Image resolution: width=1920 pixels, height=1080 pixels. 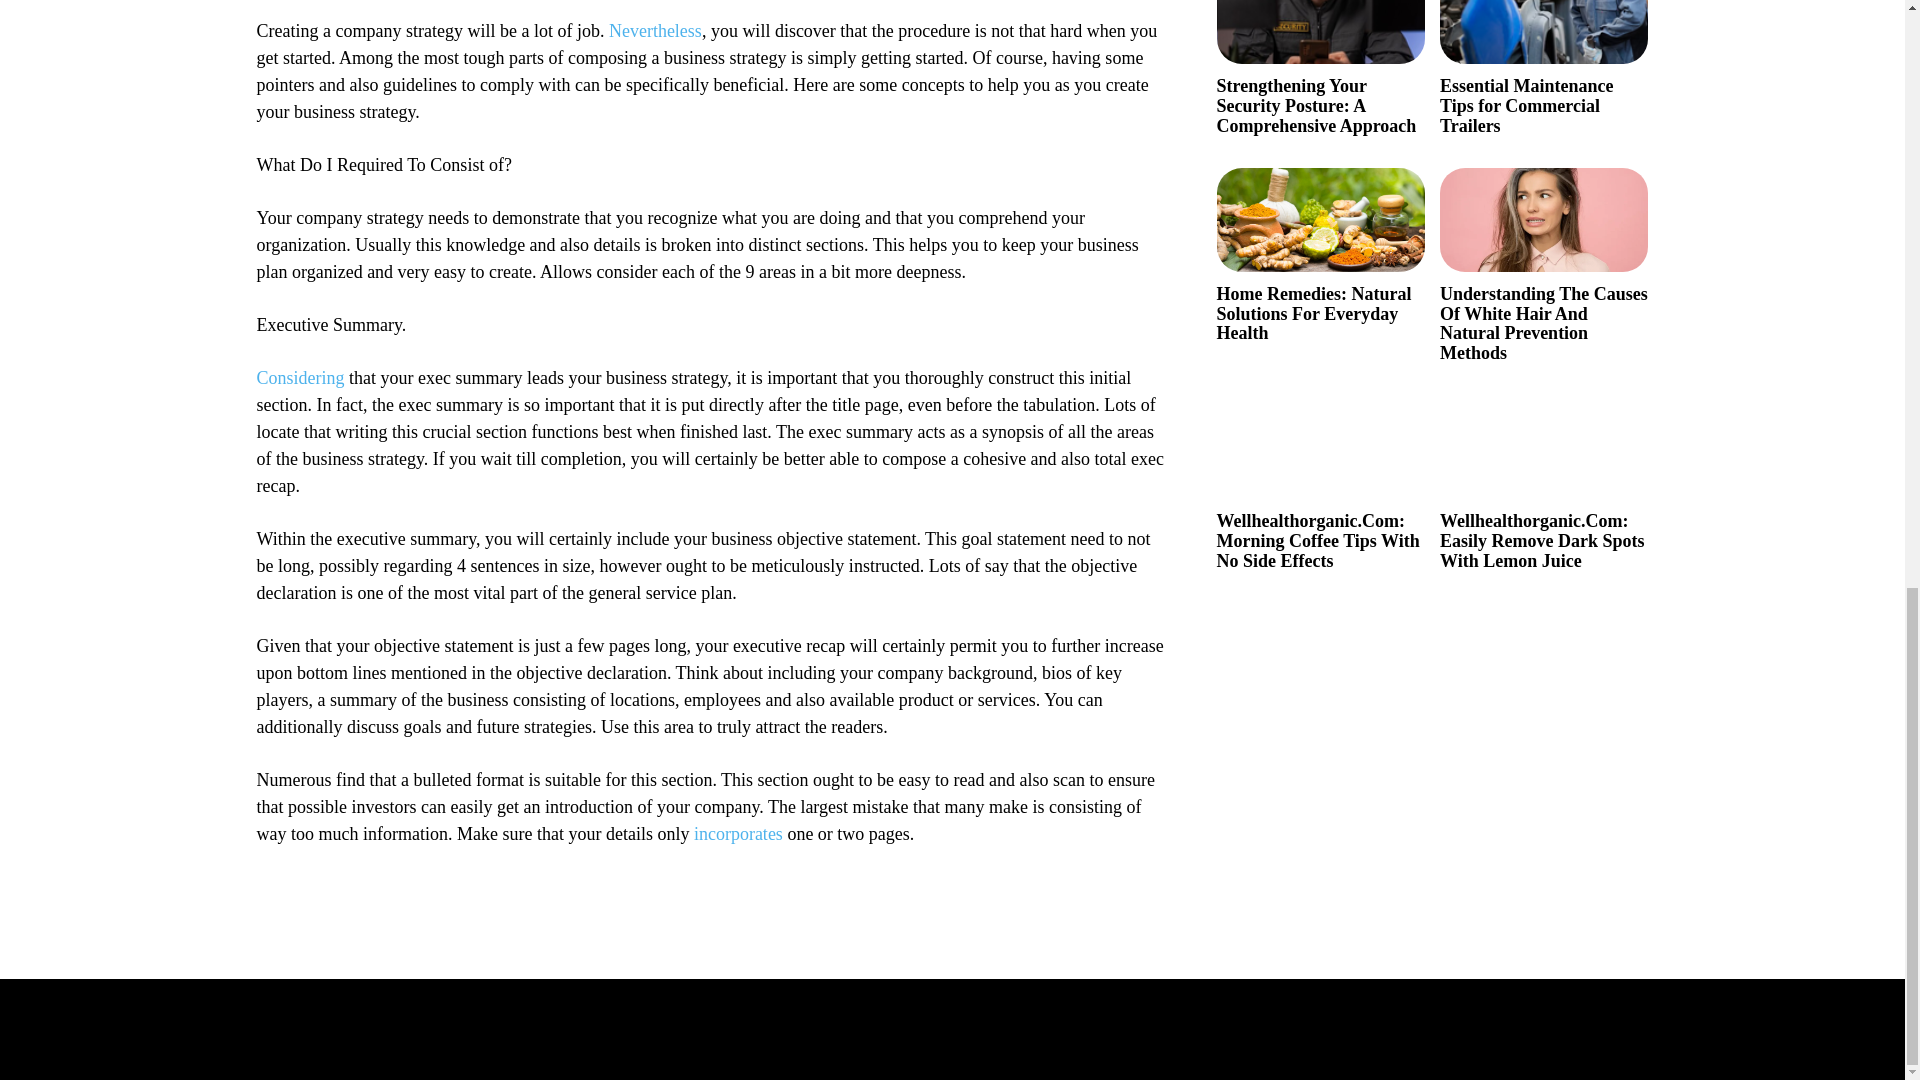 What do you see at coordinates (1313, 314) in the screenshot?
I see `Home Remedies: Natural Solutions For Everyday Health` at bounding box center [1313, 314].